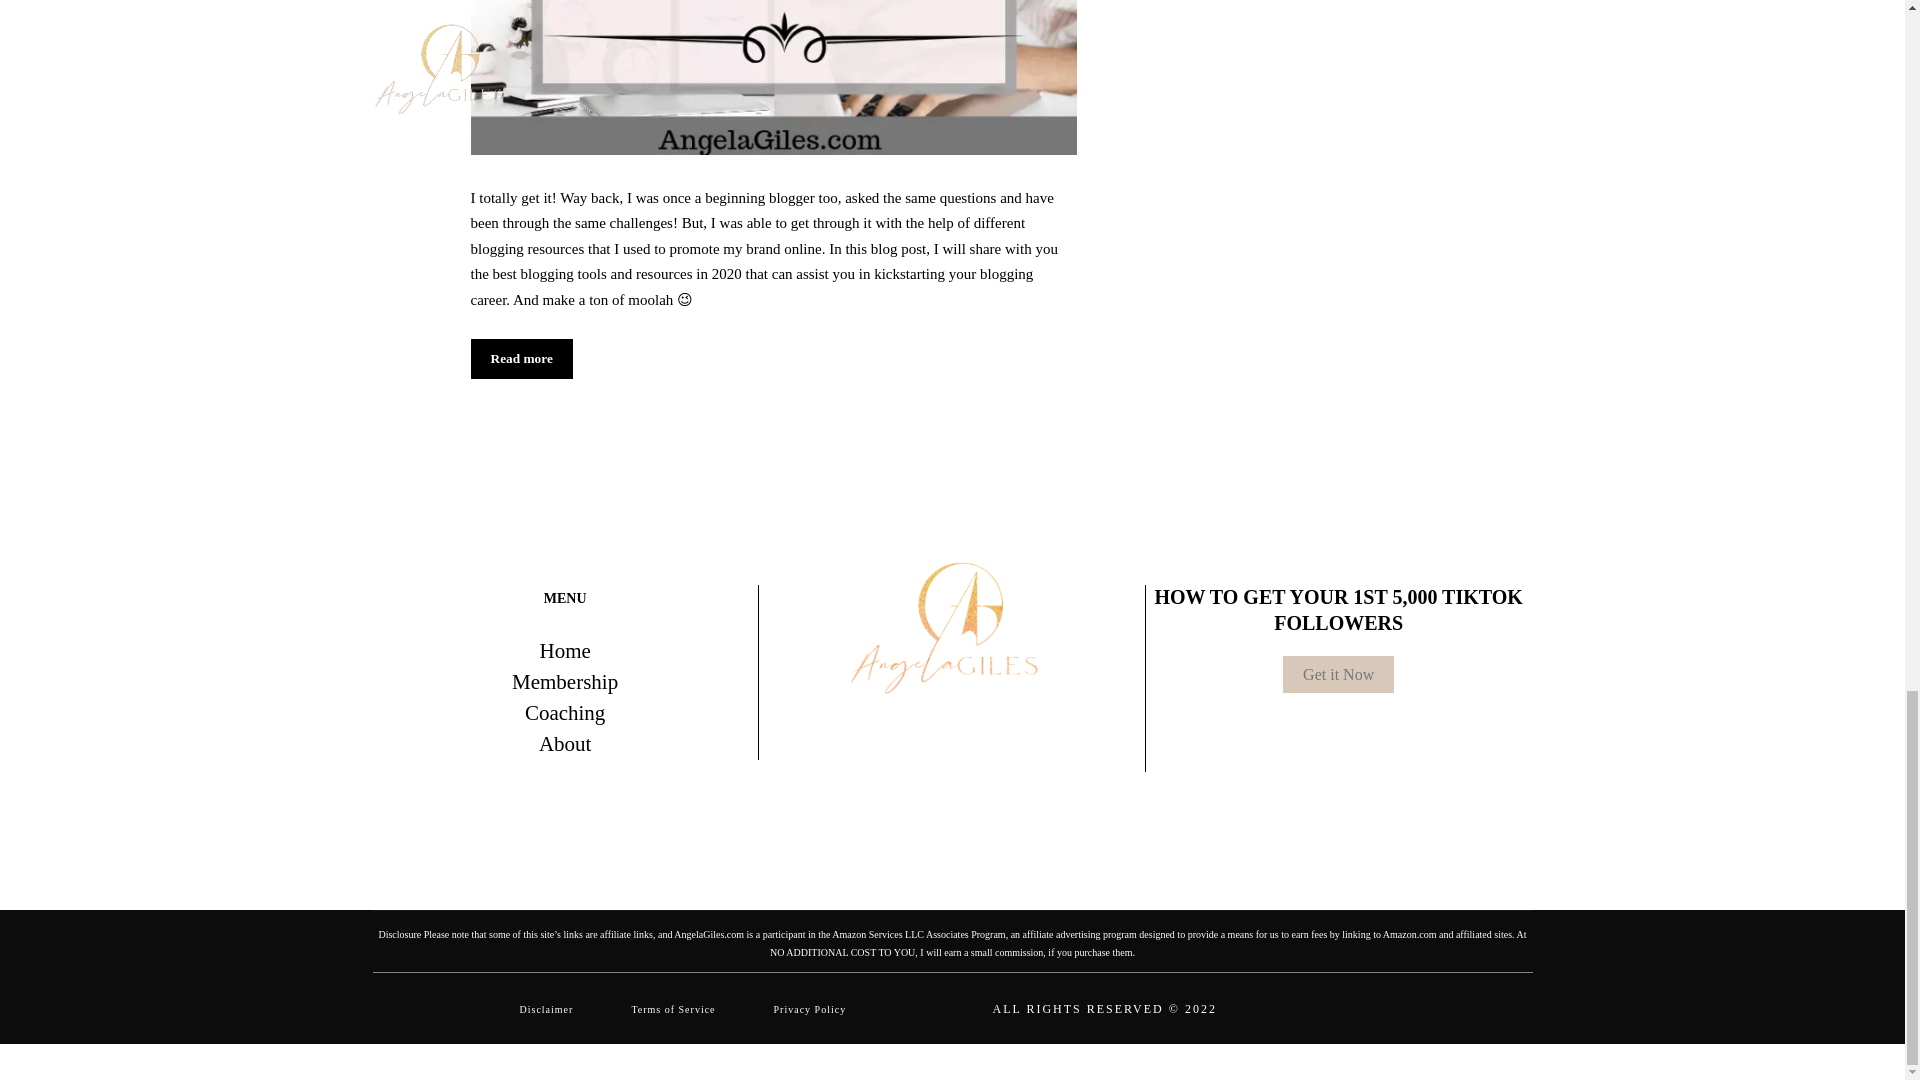 This screenshot has width=1920, height=1080. Describe the element at coordinates (564, 713) in the screenshot. I see `Coaching` at that location.